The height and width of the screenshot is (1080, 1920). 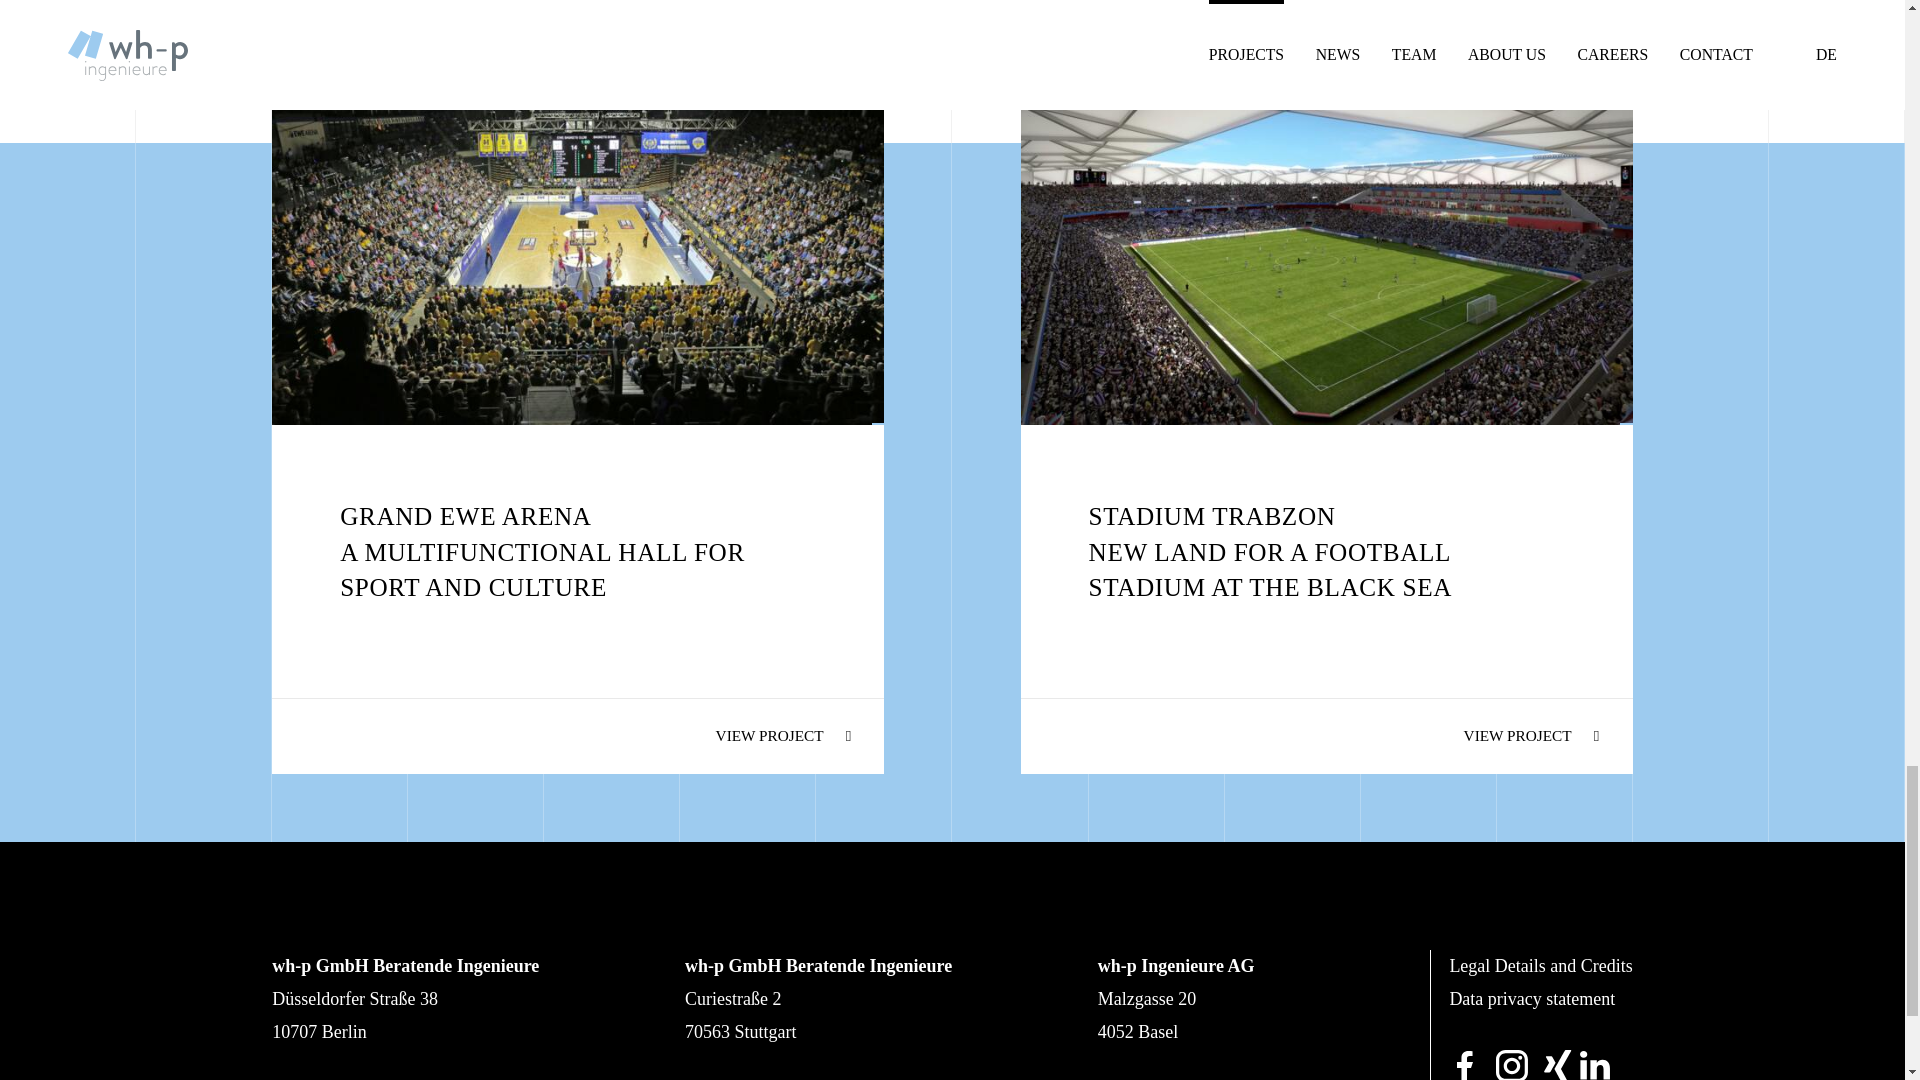 What do you see at coordinates (1532, 998) in the screenshot?
I see `Data privacy statement` at bounding box center [1532, 998].